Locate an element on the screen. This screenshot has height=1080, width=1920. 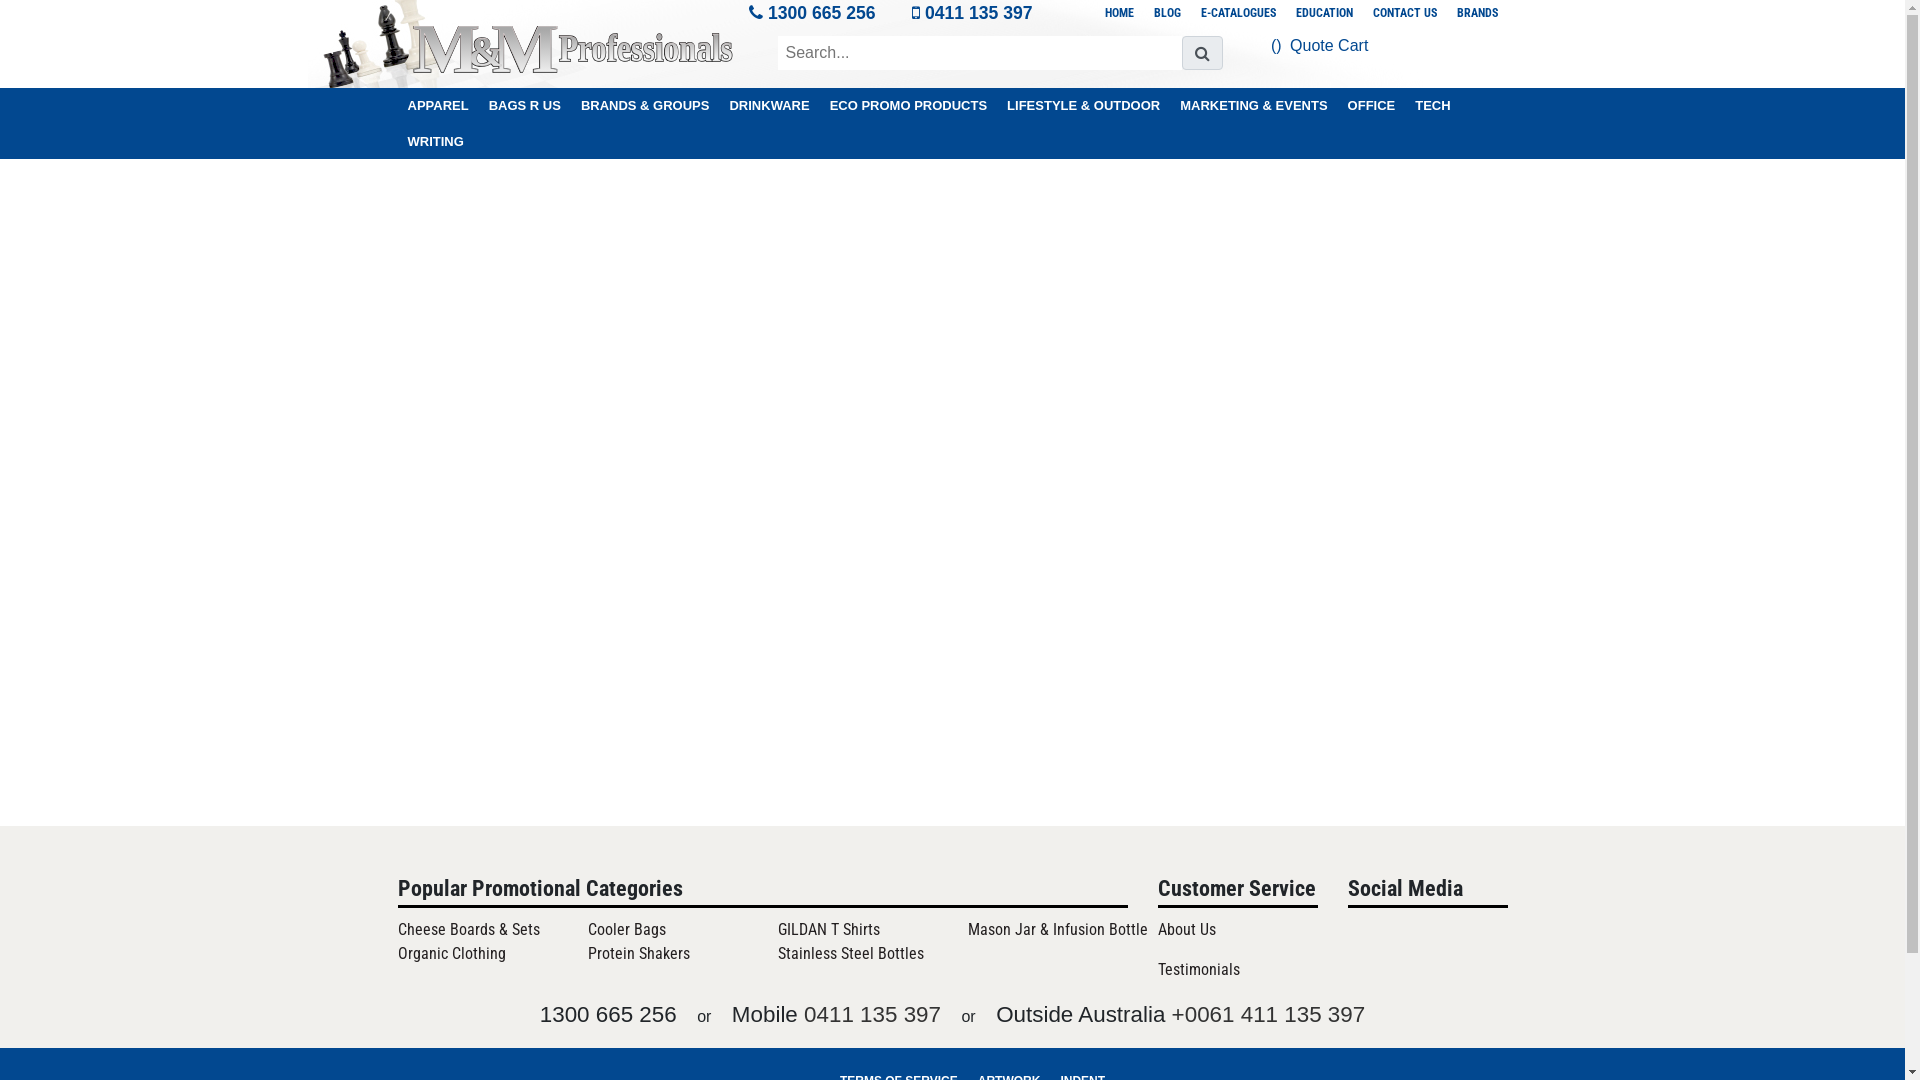
E-CATALOGUES is located at coordinates (1238, 13).